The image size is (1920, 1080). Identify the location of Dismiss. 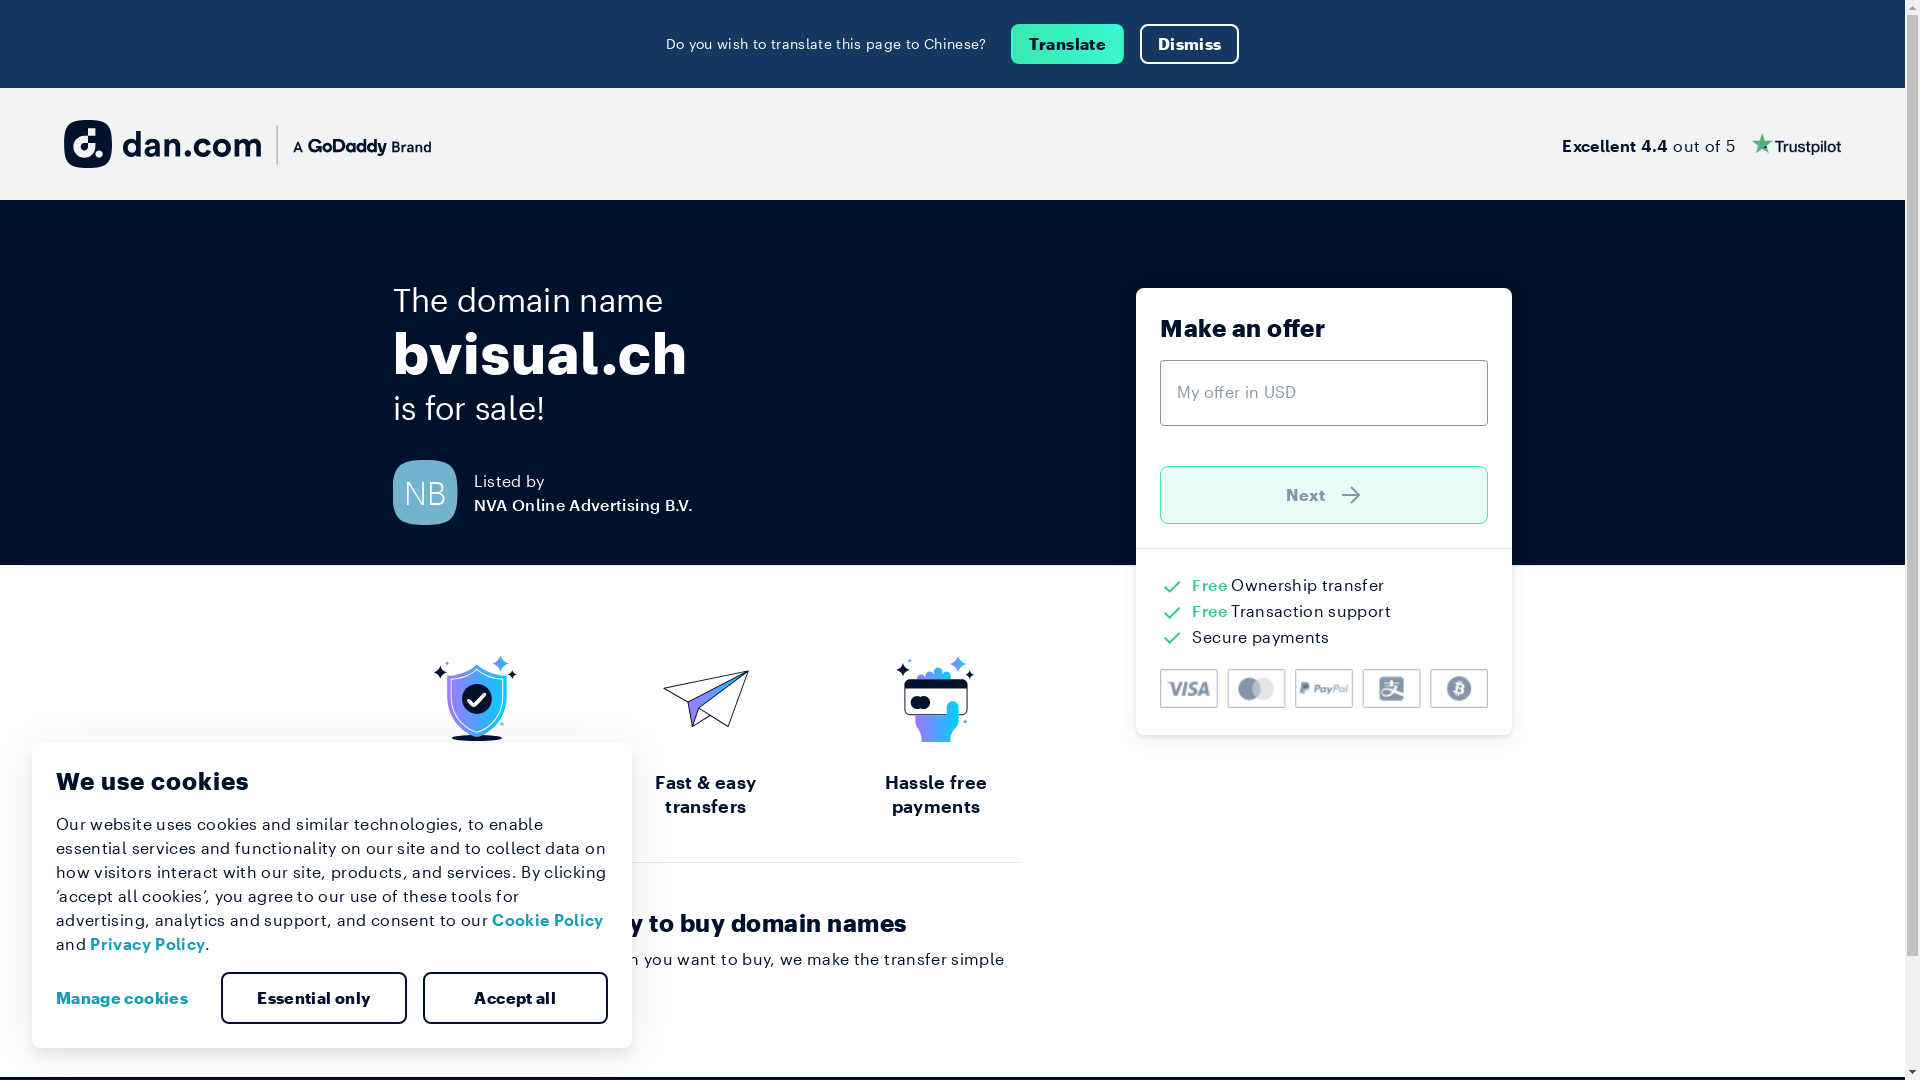
(1190, 44).